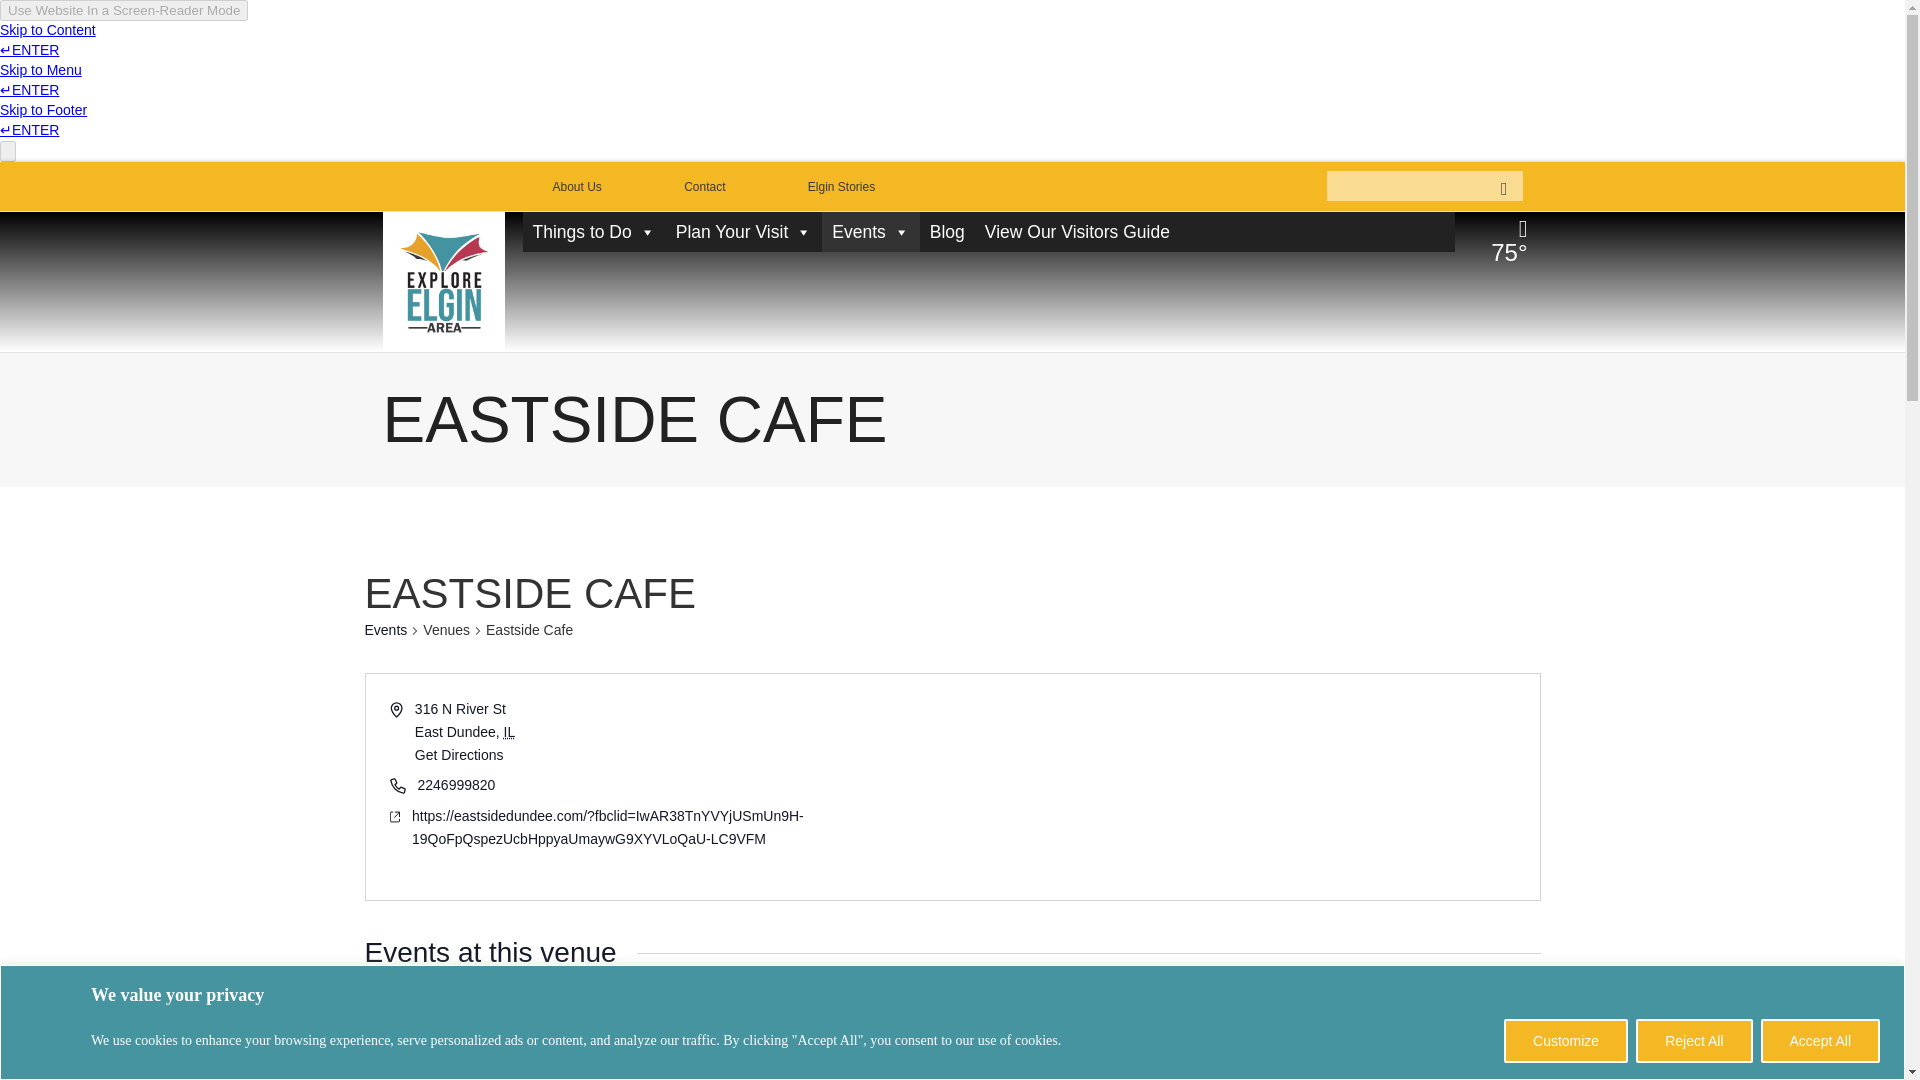 This screenshot has height=1080, width=1920. What do you see at coordinates (1820, 1040) in the screenshot?
I see `Accept All` at bounding box center [1820, 1040].